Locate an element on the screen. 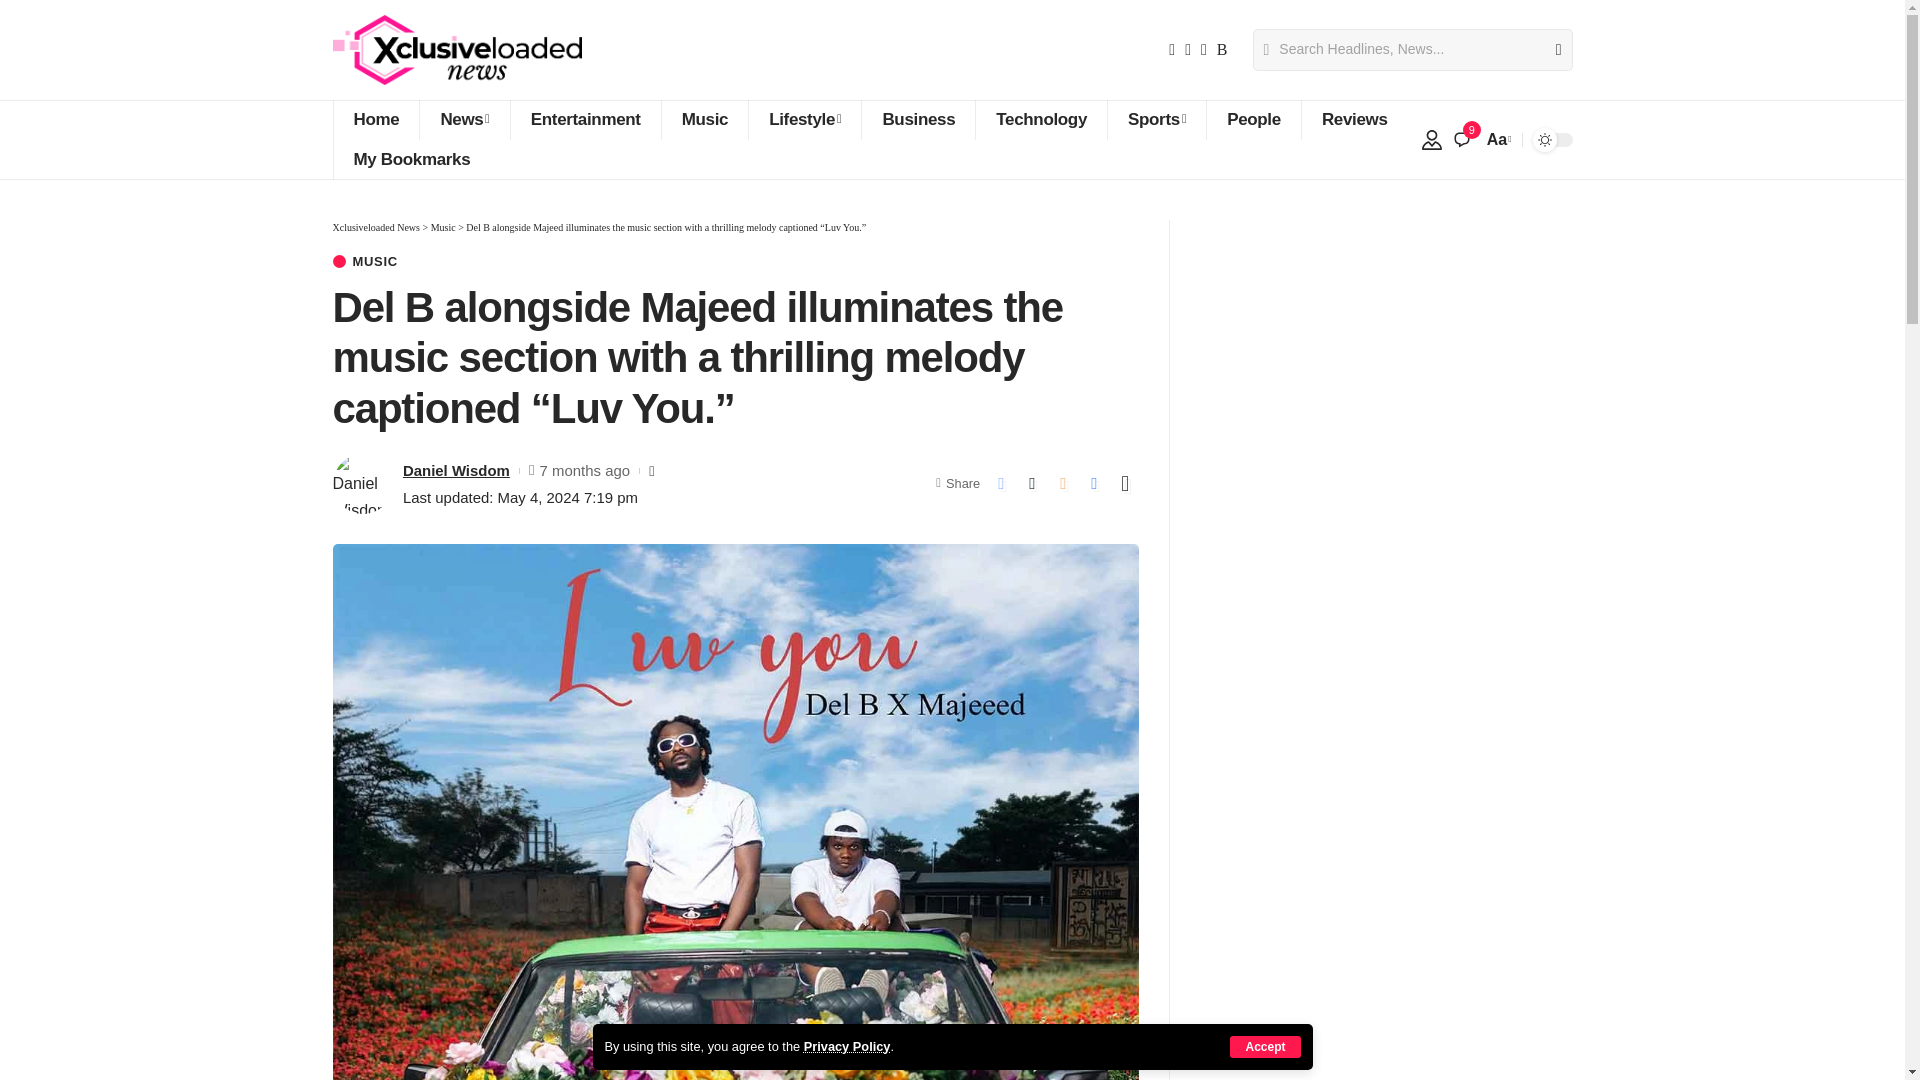  Search is located at coordinates (1550, 50).